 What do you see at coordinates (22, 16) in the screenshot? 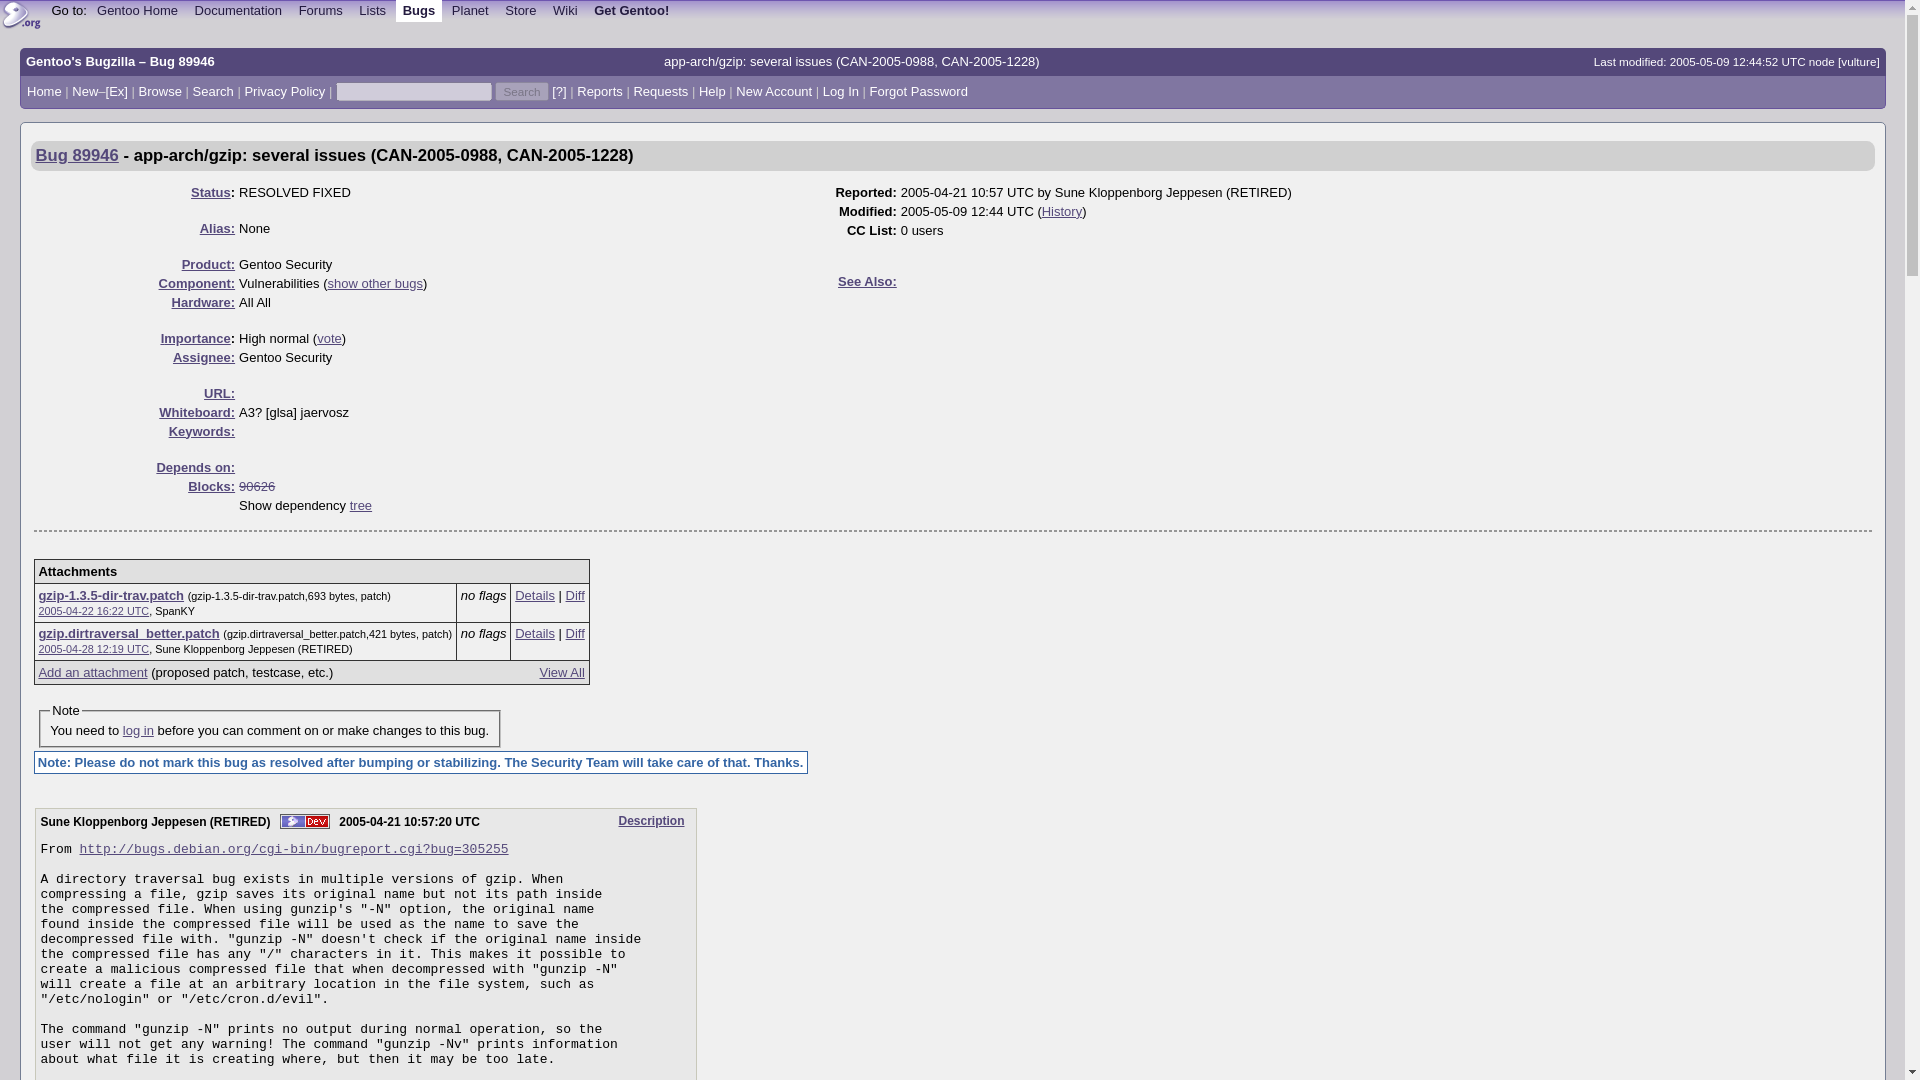
I see `Go to the Gentoo Bugzilla homepage` at bounding box center [22, 16].